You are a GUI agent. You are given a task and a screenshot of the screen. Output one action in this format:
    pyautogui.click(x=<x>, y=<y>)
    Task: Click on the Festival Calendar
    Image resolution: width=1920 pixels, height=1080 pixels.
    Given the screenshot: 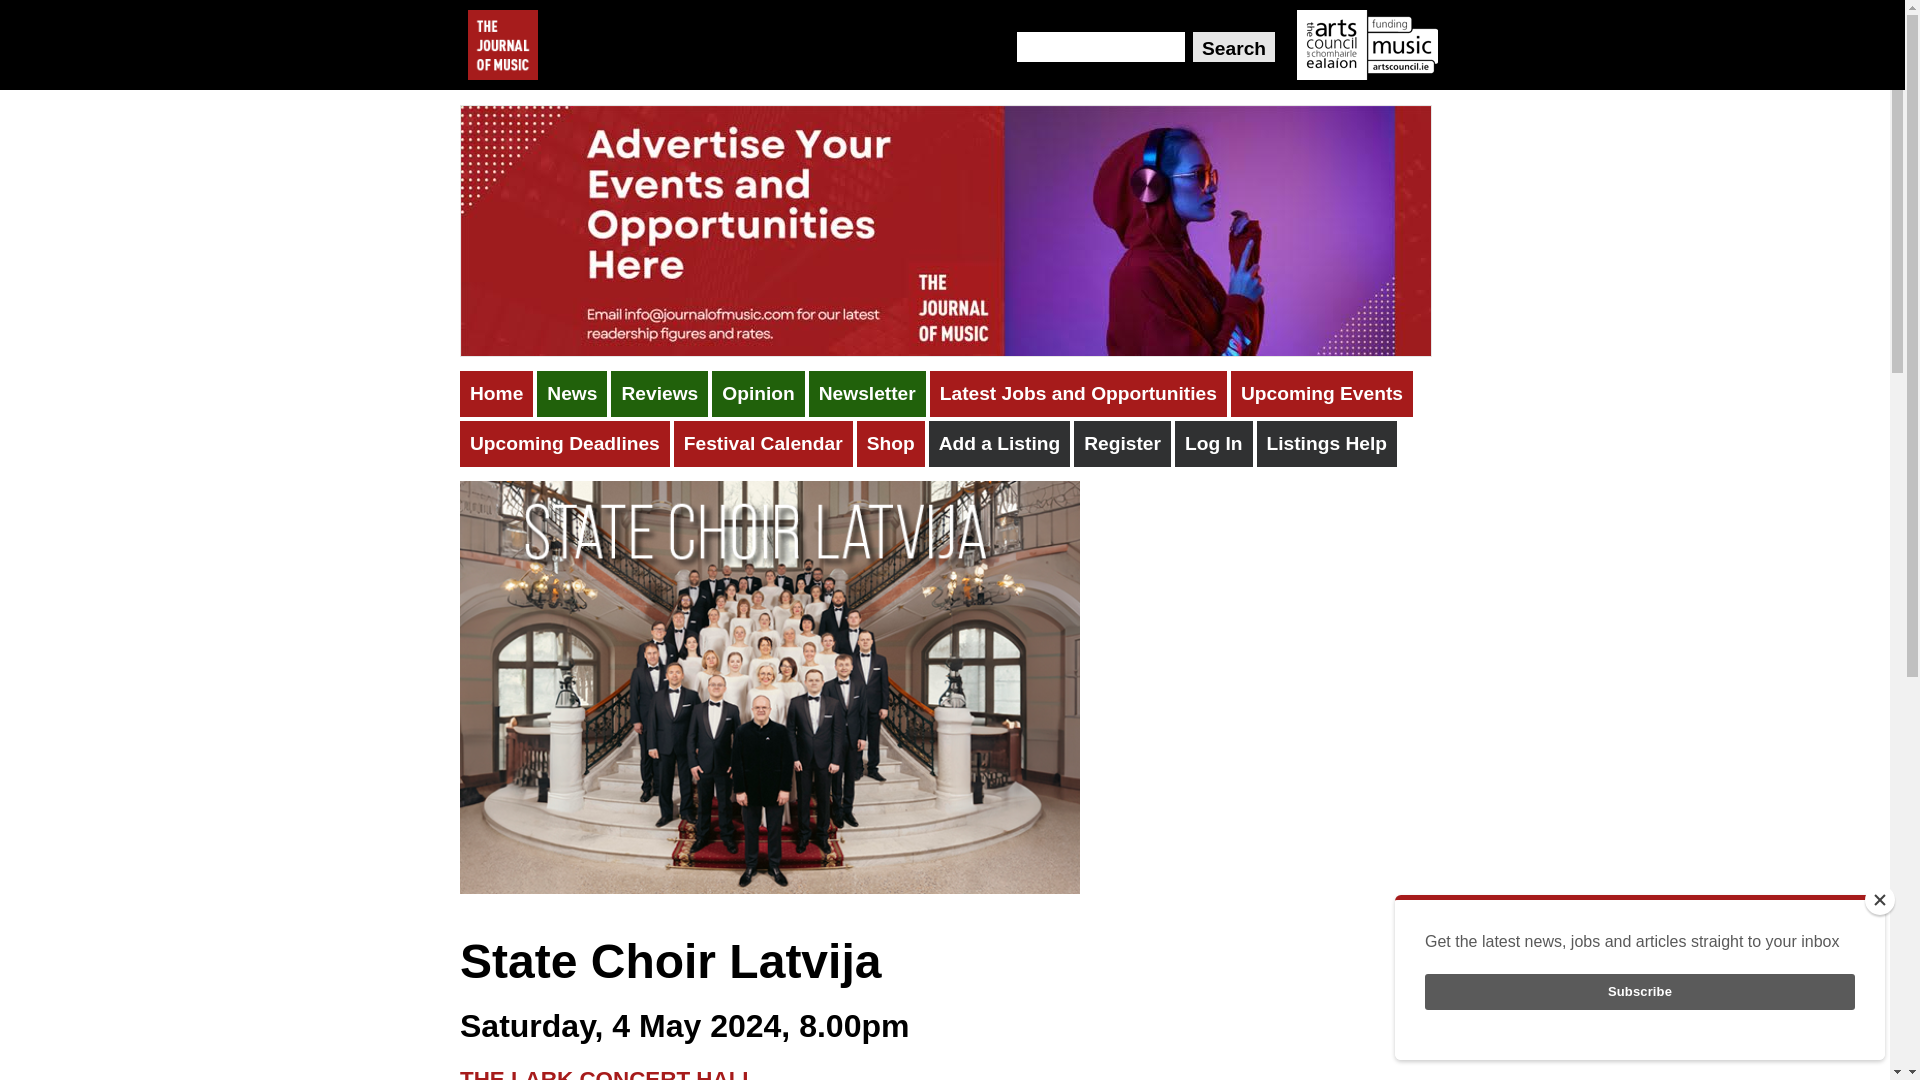 What is the action you would take?
    pyautogui.click(x=762, y=444)
    